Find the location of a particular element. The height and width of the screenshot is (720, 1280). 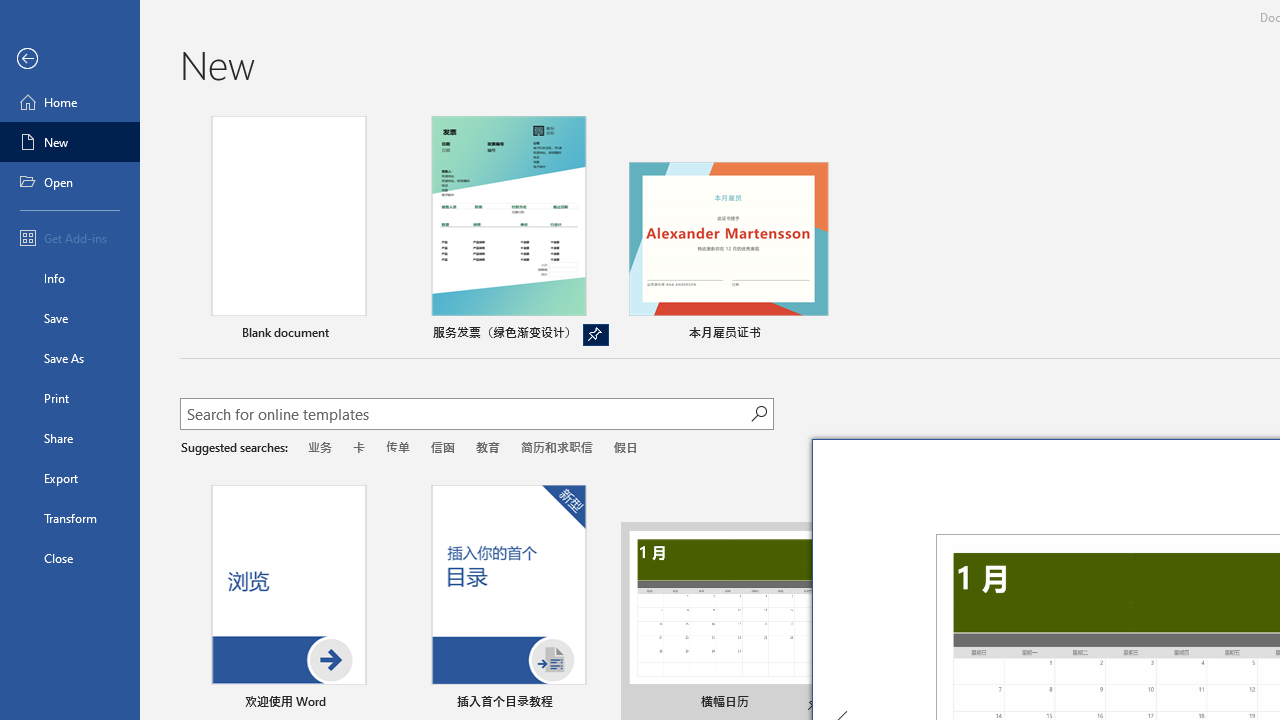

Back is located at coordinates (70, 59).